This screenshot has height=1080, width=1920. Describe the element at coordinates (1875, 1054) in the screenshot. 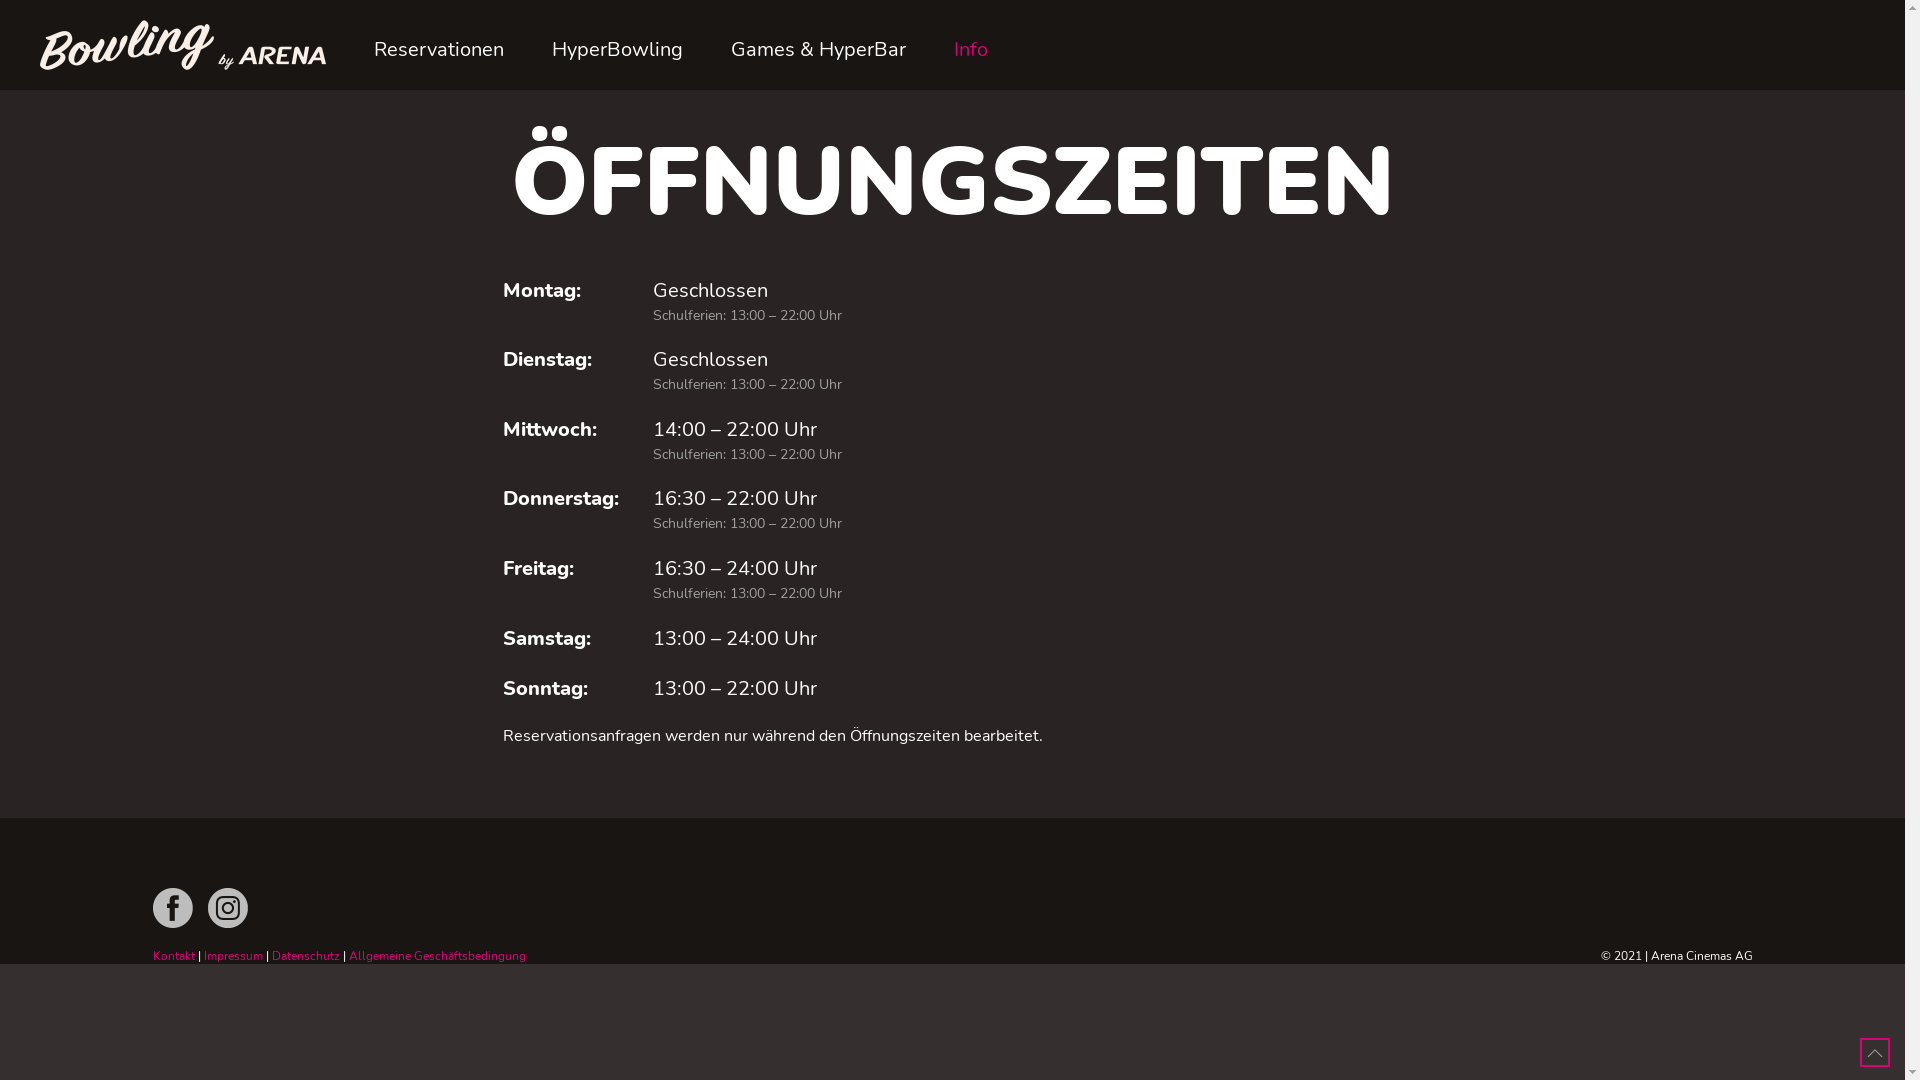

I see `Nach oben` at that location.